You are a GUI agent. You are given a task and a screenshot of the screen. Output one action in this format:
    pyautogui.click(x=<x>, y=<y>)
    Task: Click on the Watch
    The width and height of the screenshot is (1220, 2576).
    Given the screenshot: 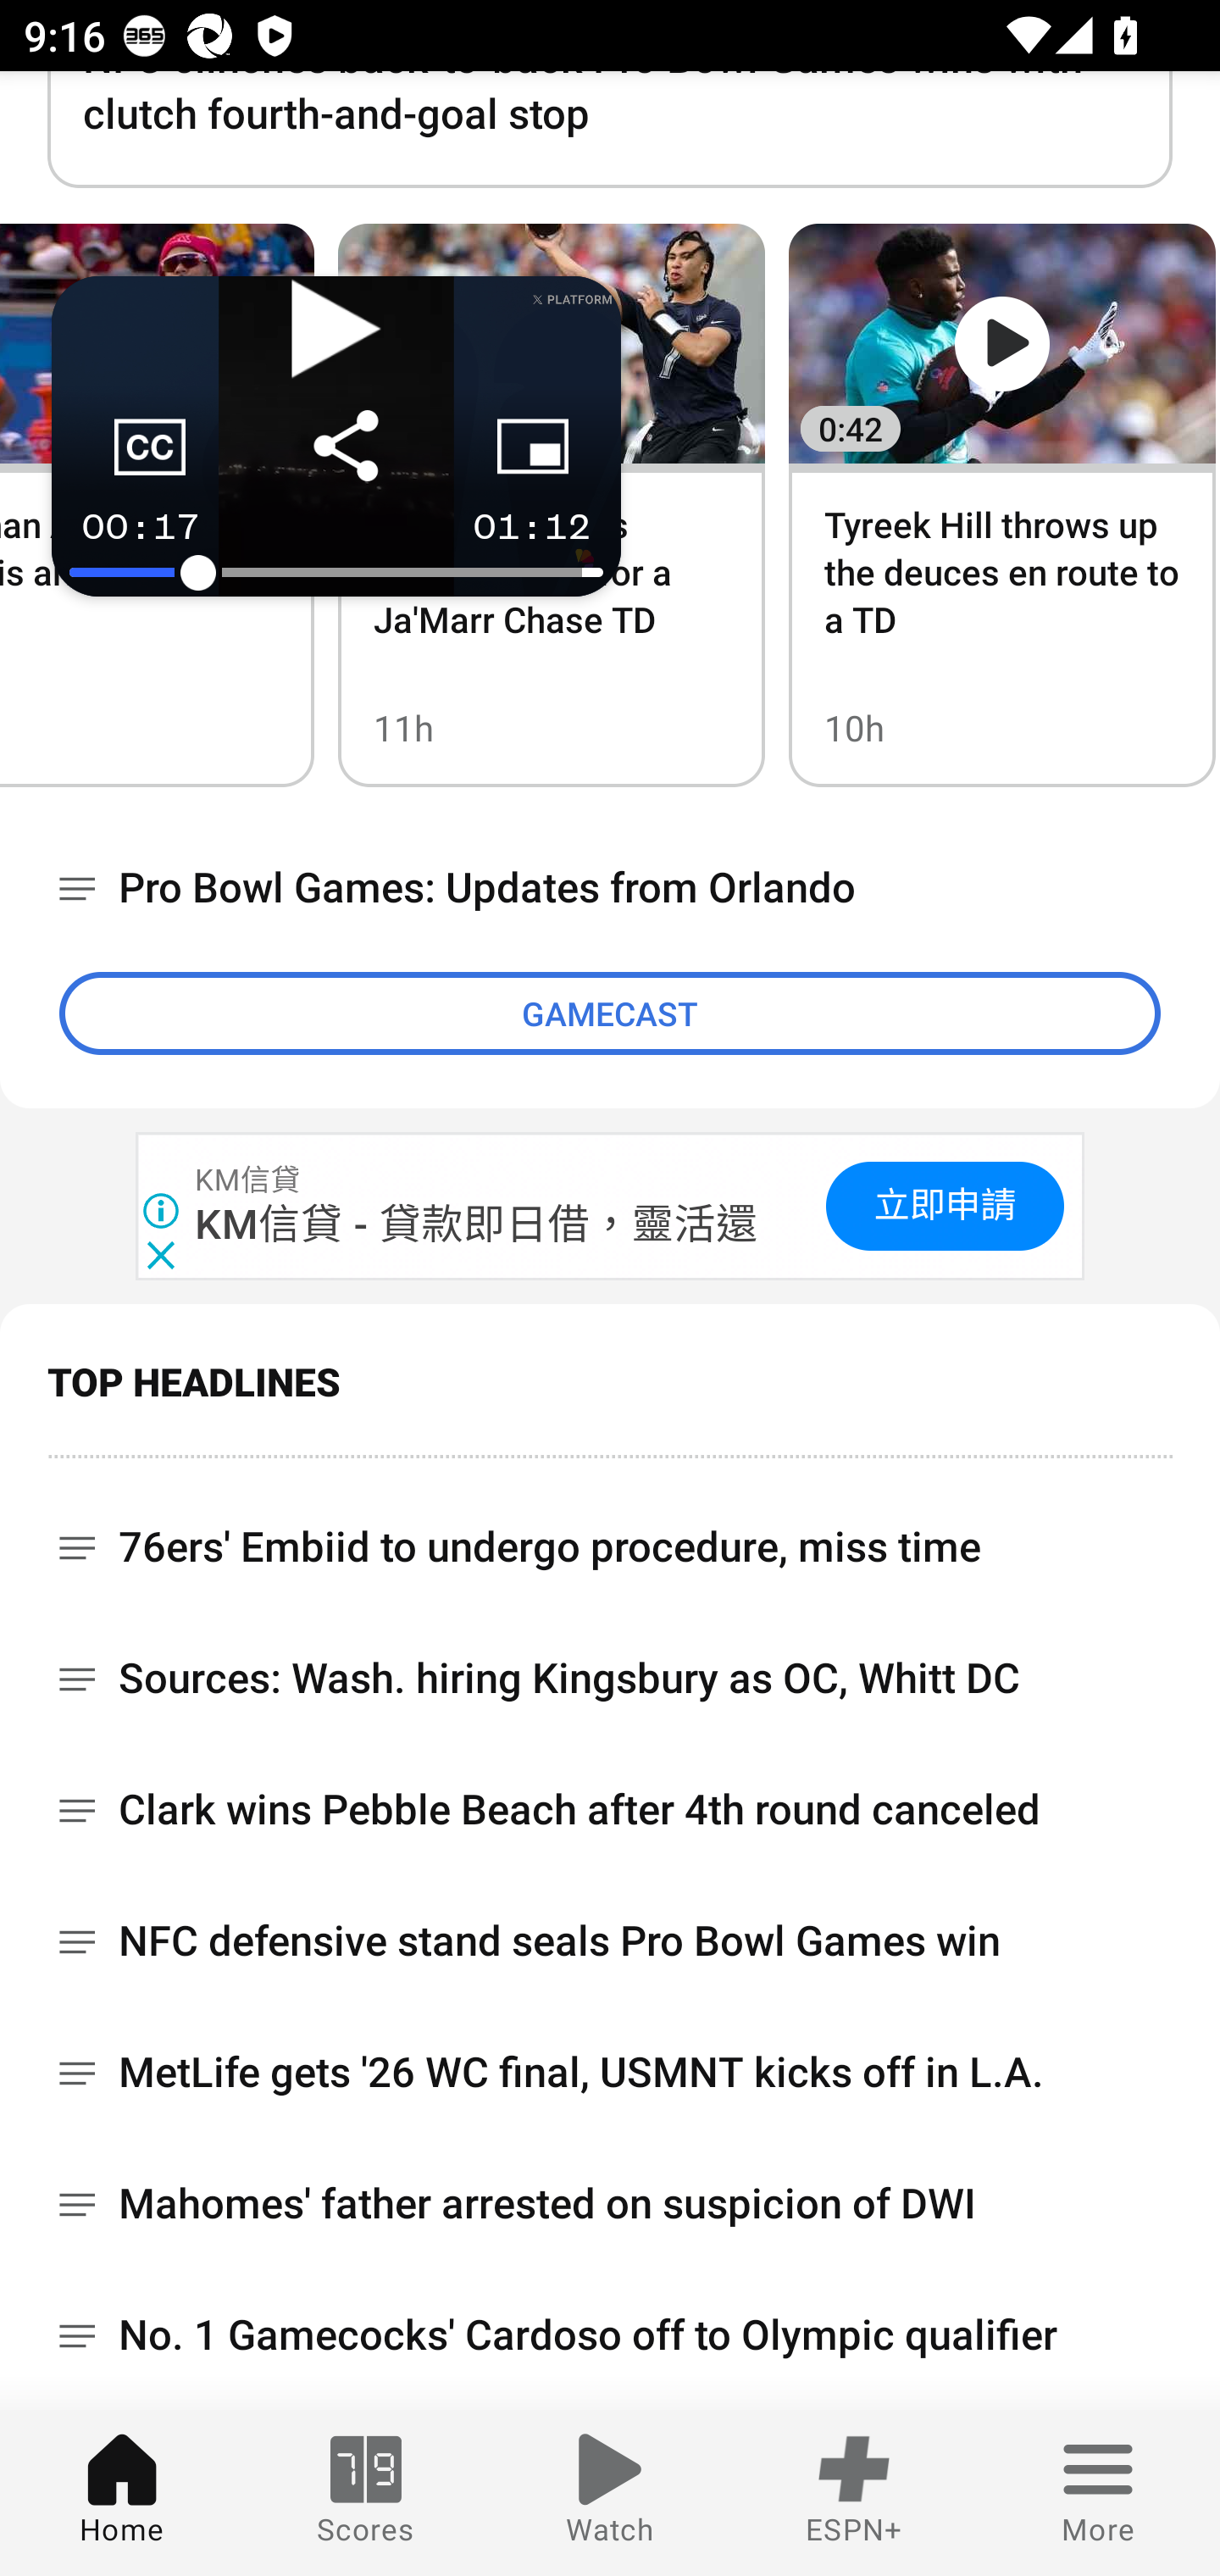 What is the action you would take?
    pyautogui.click(x=610, y=2493)
    